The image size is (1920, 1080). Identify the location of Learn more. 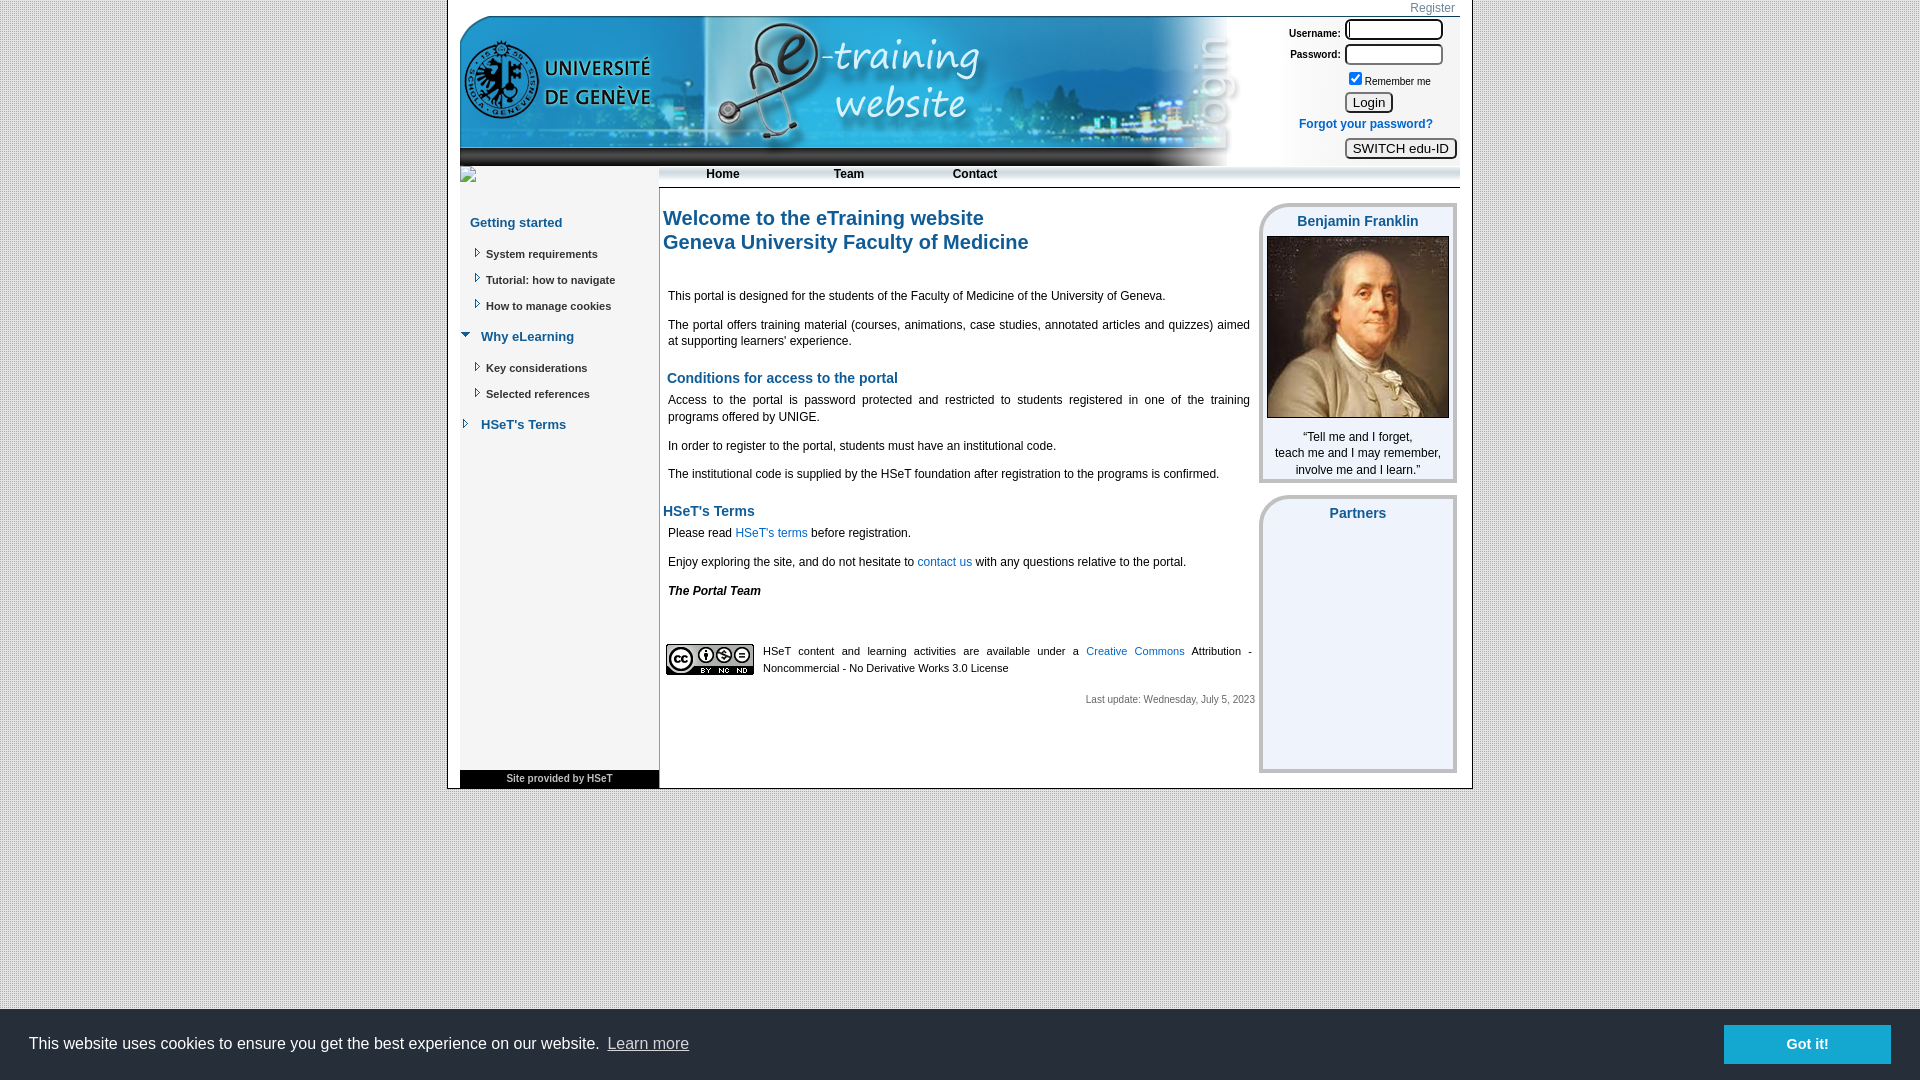
(648, 1044).